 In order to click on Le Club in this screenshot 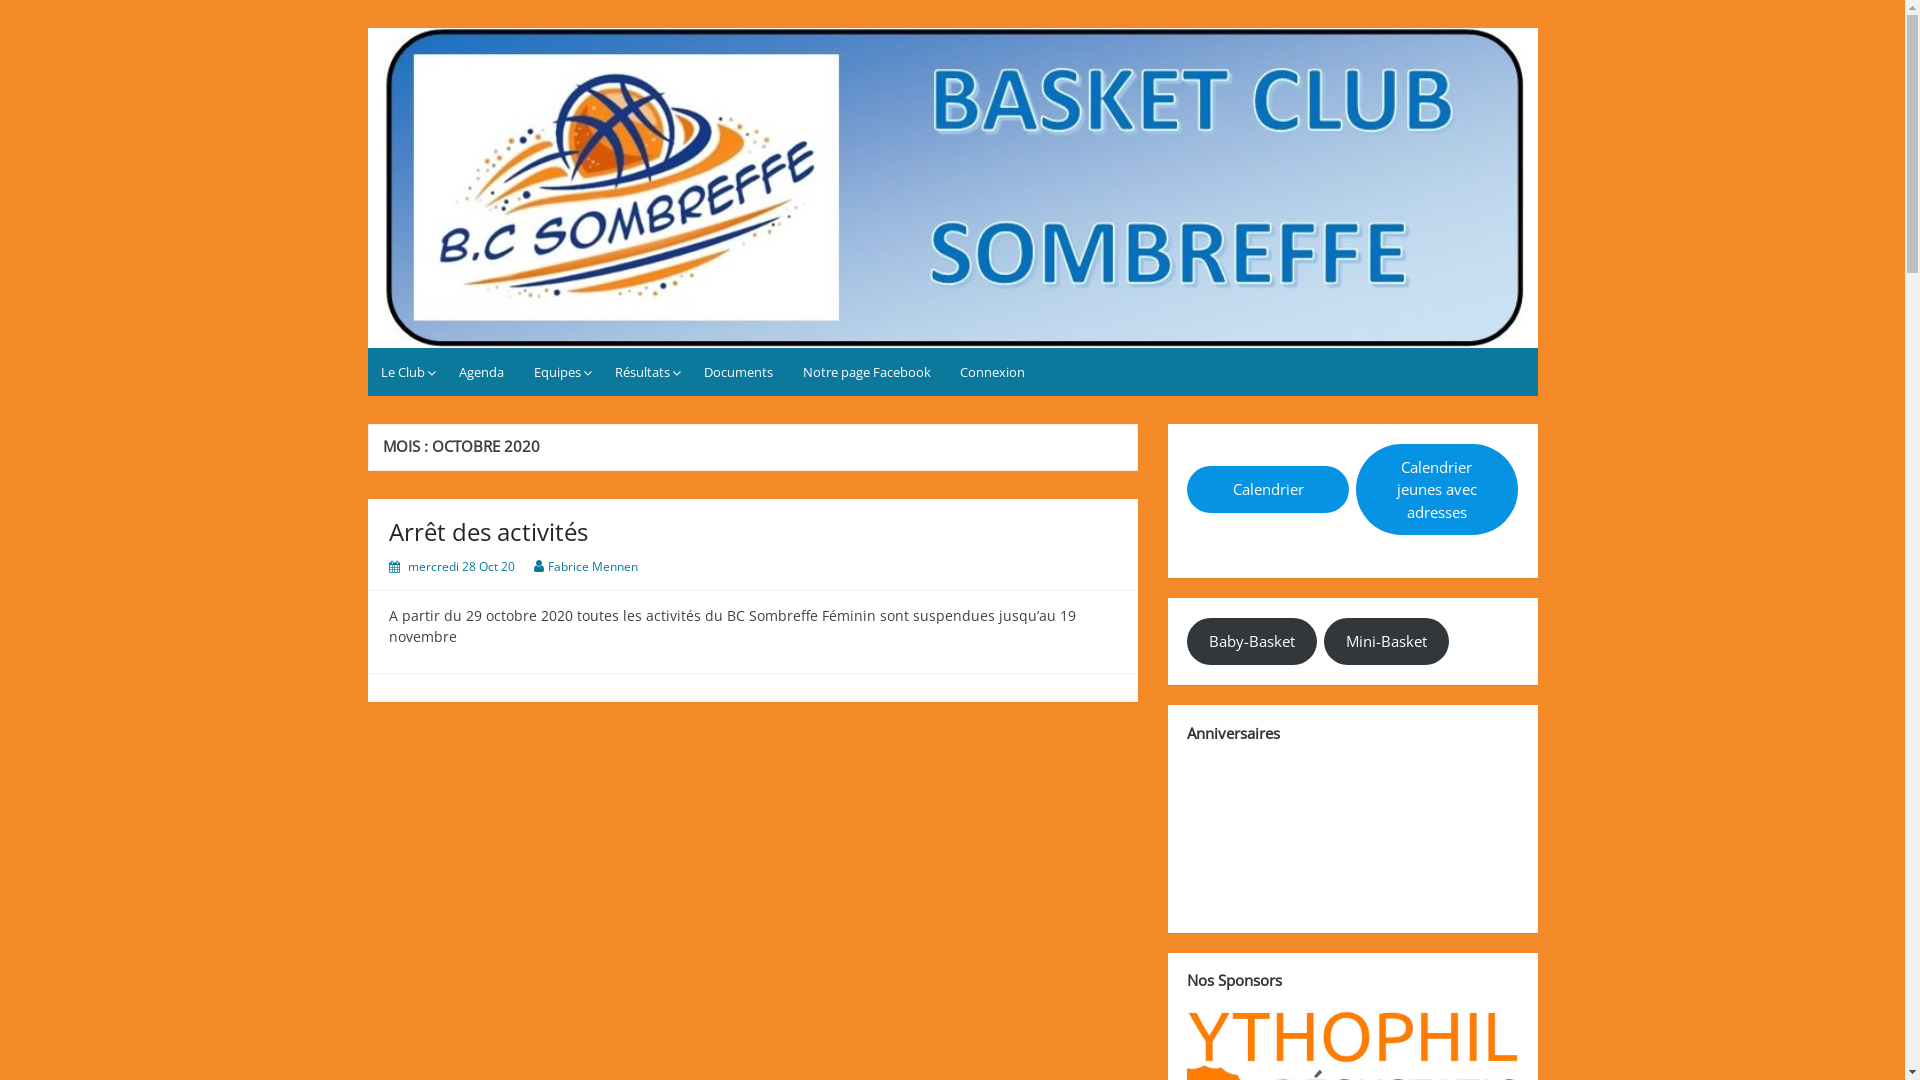, I will do `click(406, 372)`.